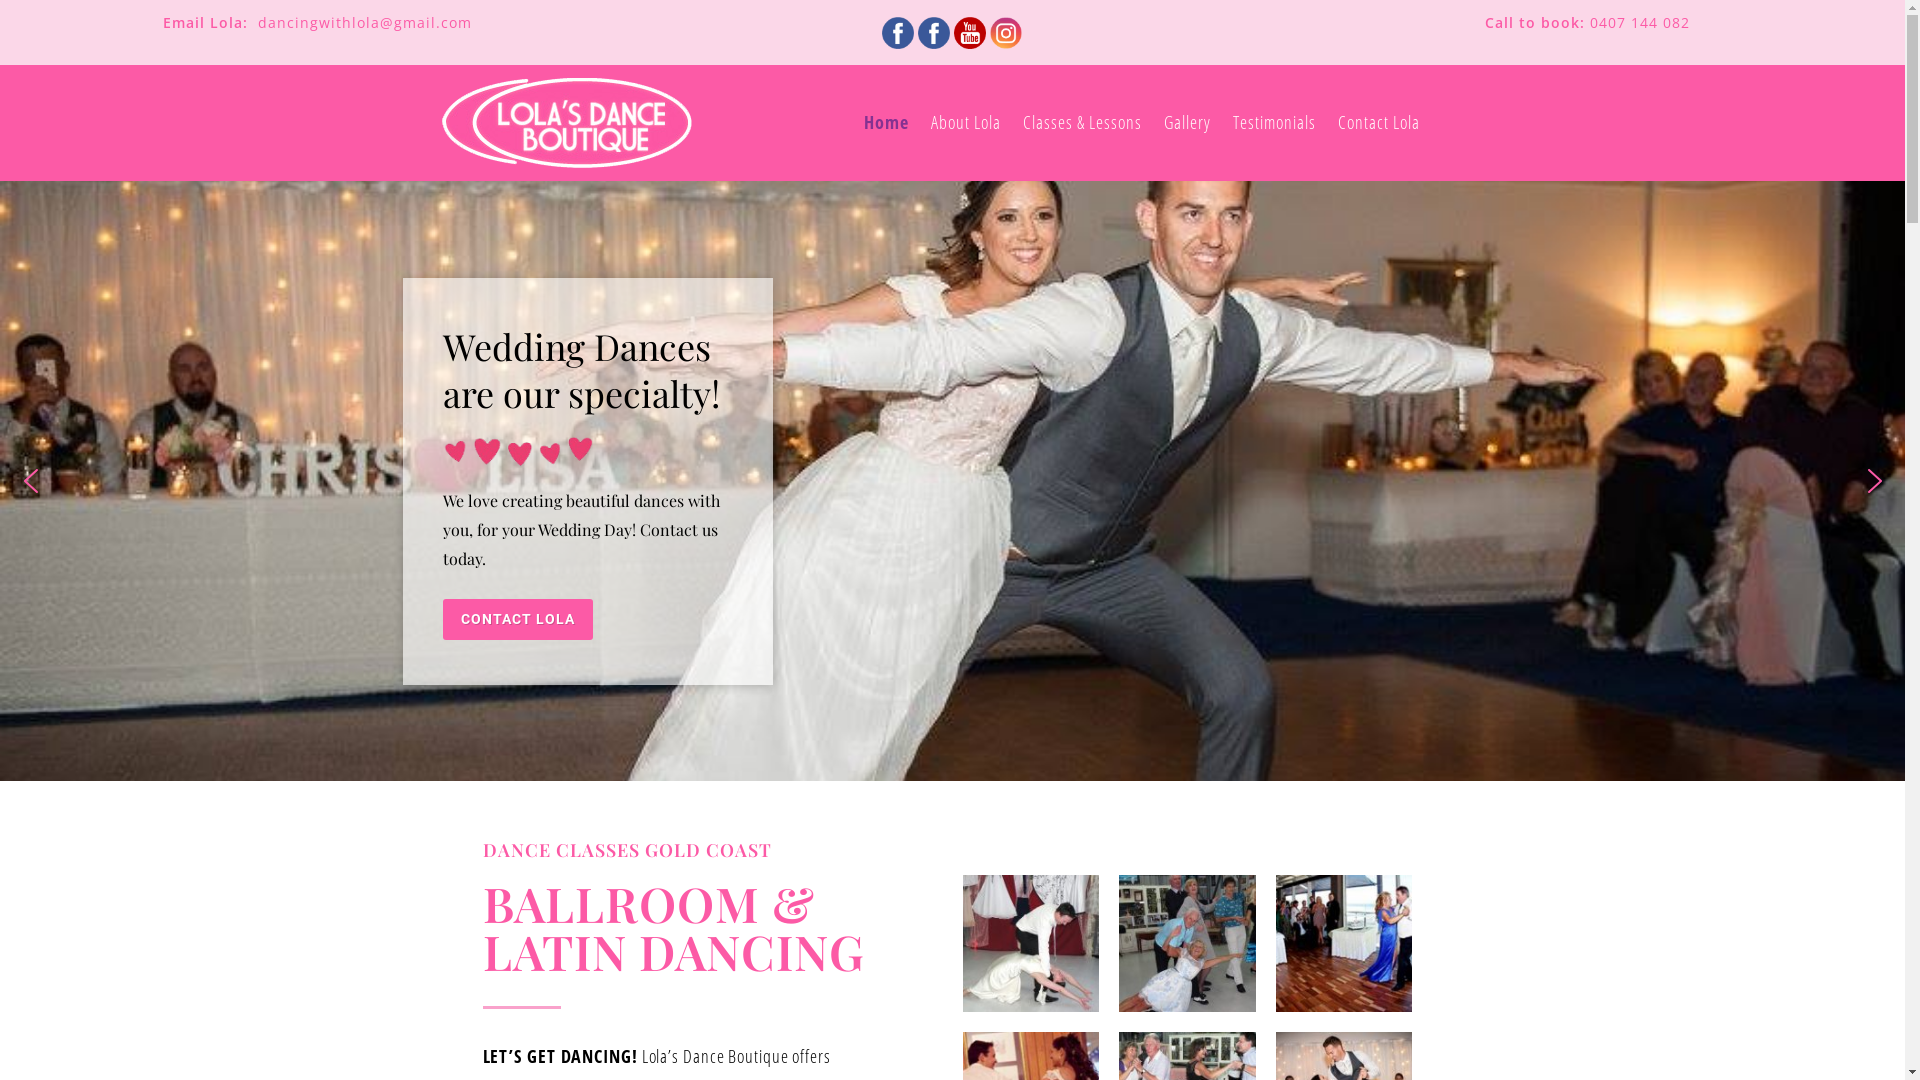  I want to click on Lola\'s Dance Boutique, so click(934, 30).